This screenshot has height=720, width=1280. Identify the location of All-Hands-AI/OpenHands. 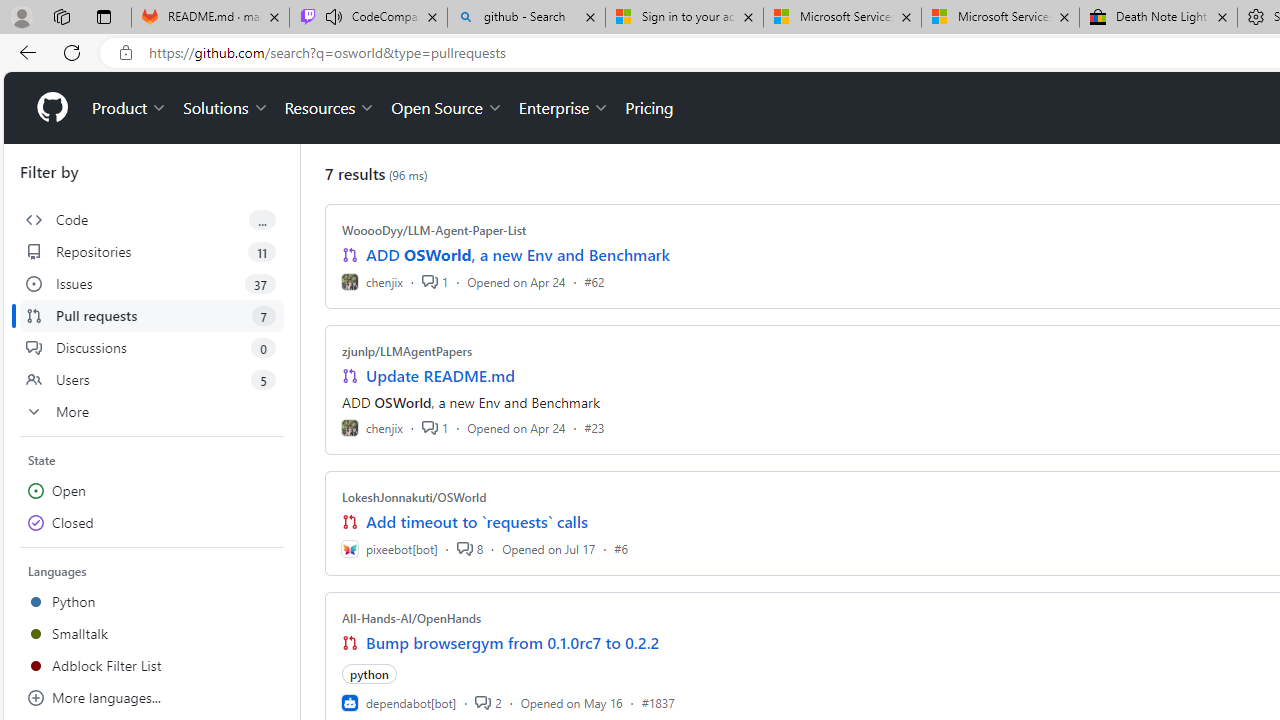
(412, 618).